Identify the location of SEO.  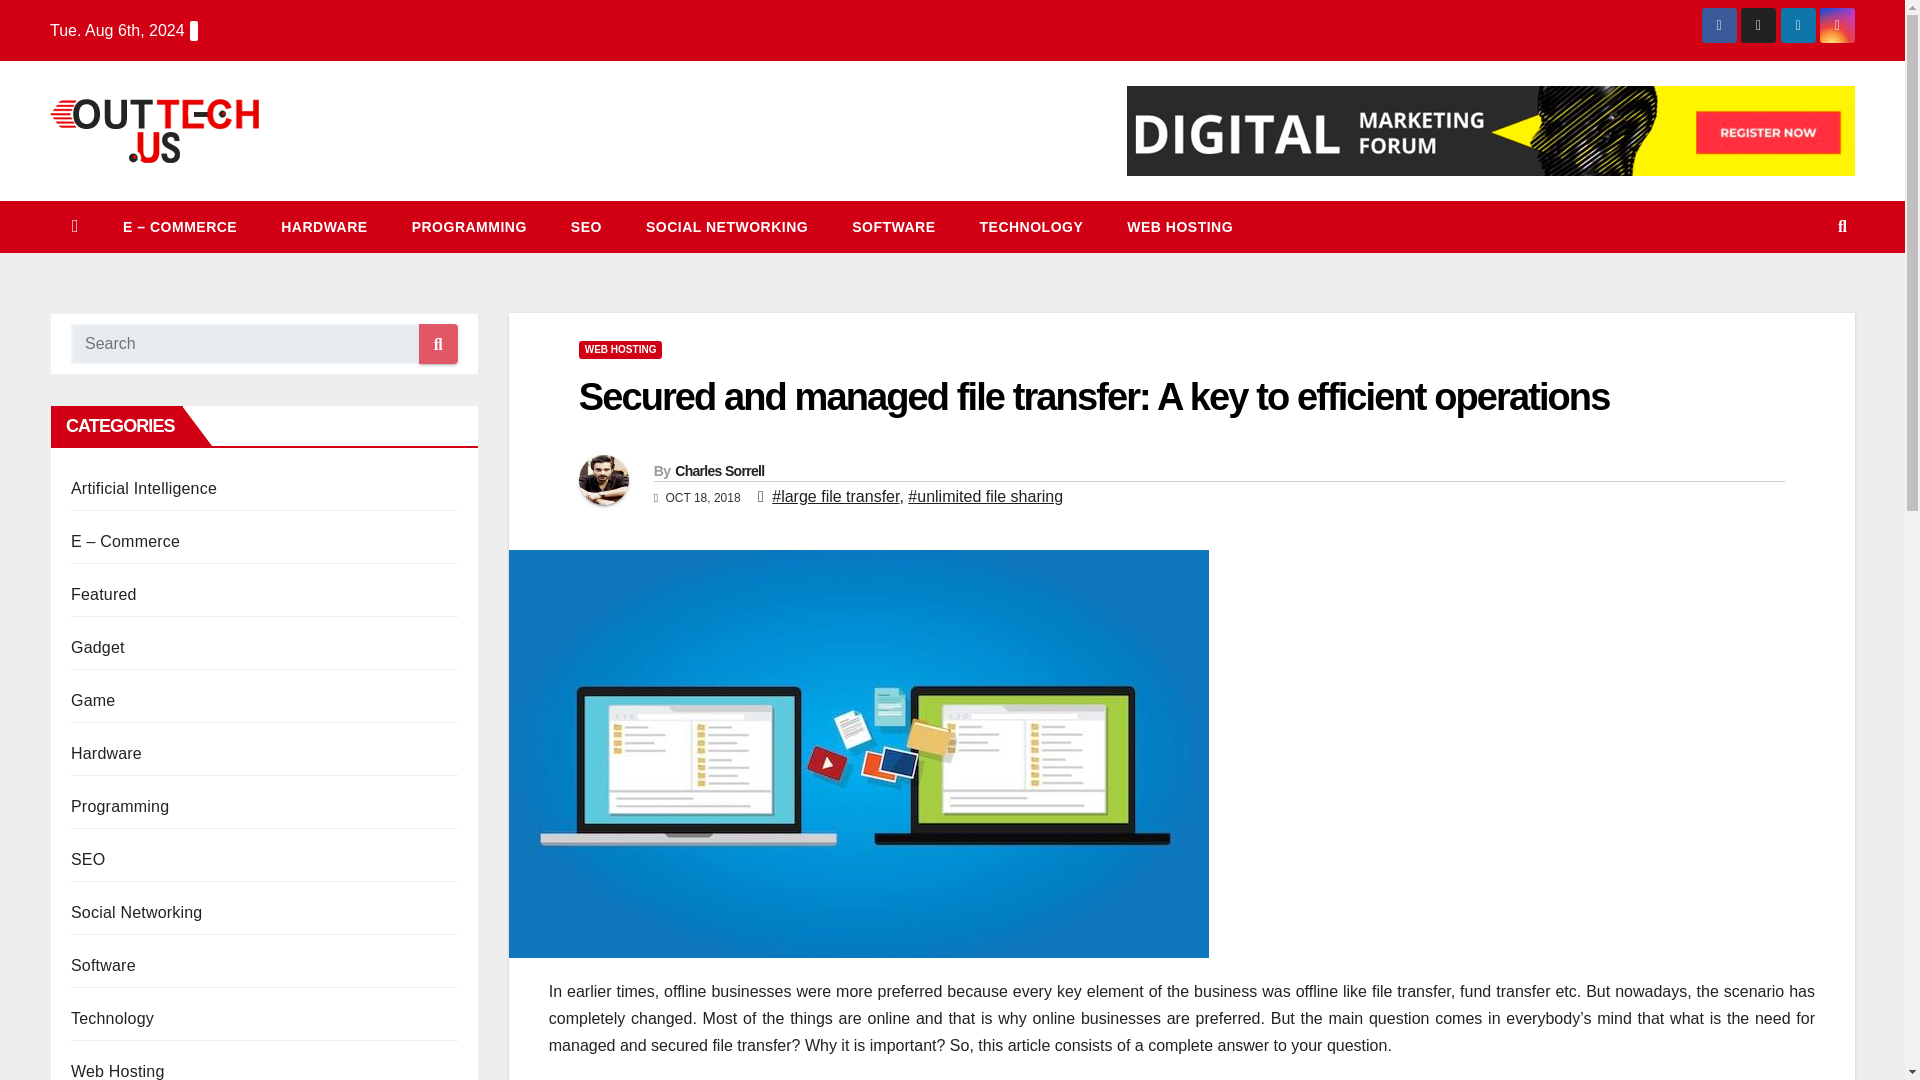
(586, 226).